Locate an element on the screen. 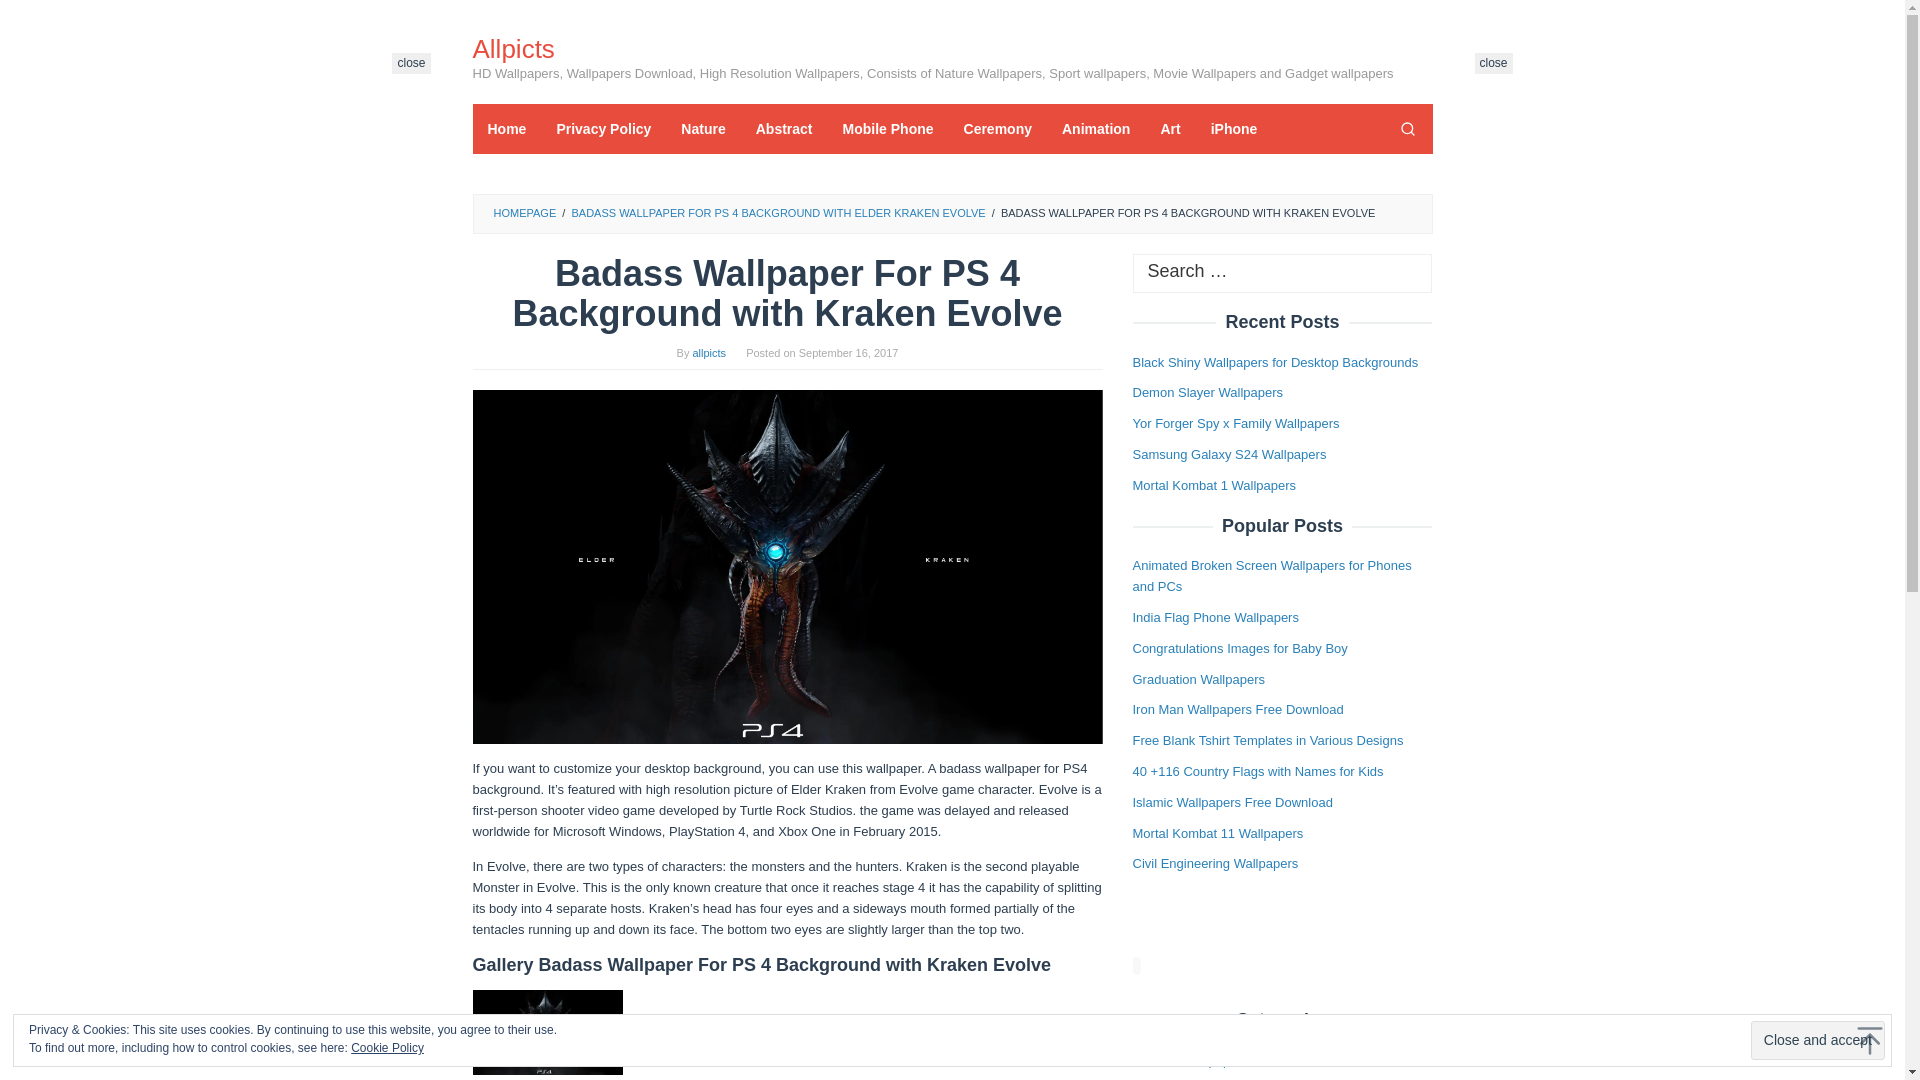 The image size is (1920, 1080). Black Shiny Wallpapers for Desktop Backgrounds is located at coordinates (1275, 362).